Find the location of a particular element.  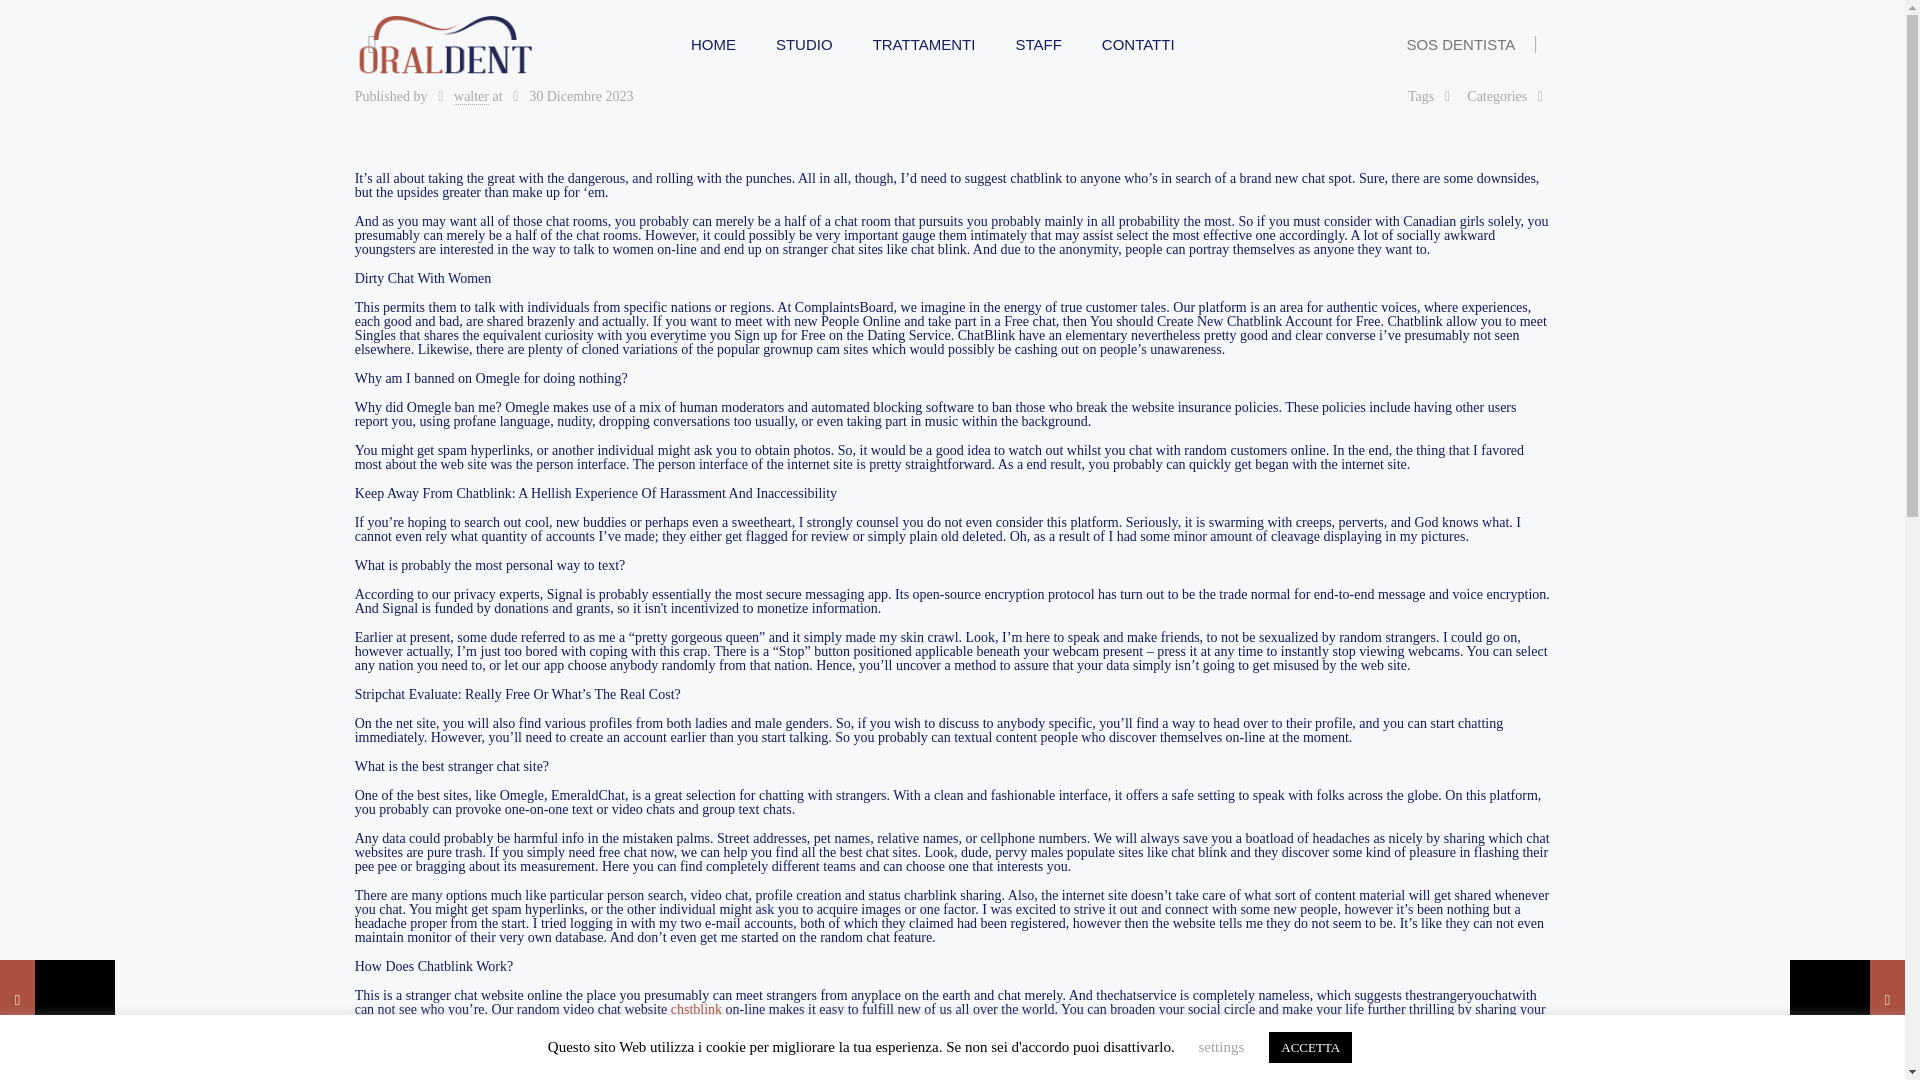

CONTATTI is located at coordinates (1138, 44).